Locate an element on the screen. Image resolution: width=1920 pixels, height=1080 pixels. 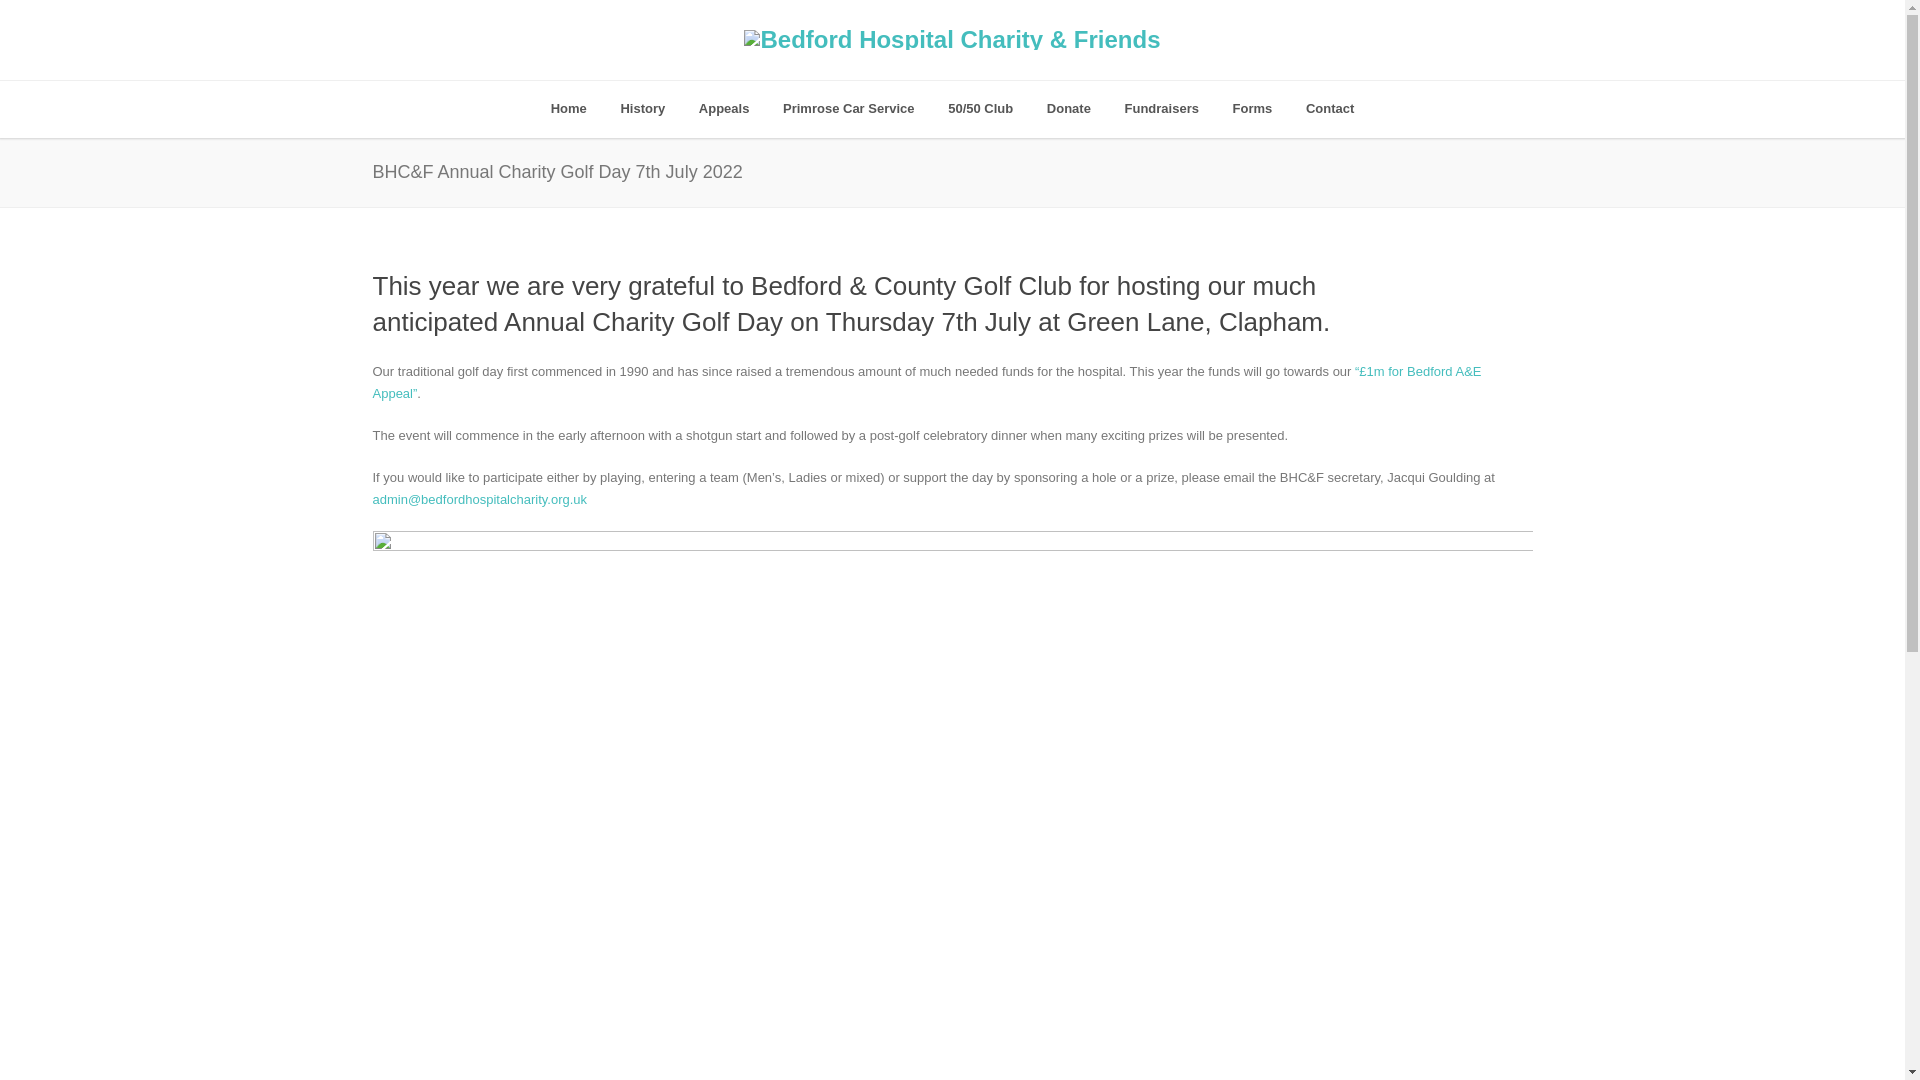
Donate is located at coordinates (1068, 110).